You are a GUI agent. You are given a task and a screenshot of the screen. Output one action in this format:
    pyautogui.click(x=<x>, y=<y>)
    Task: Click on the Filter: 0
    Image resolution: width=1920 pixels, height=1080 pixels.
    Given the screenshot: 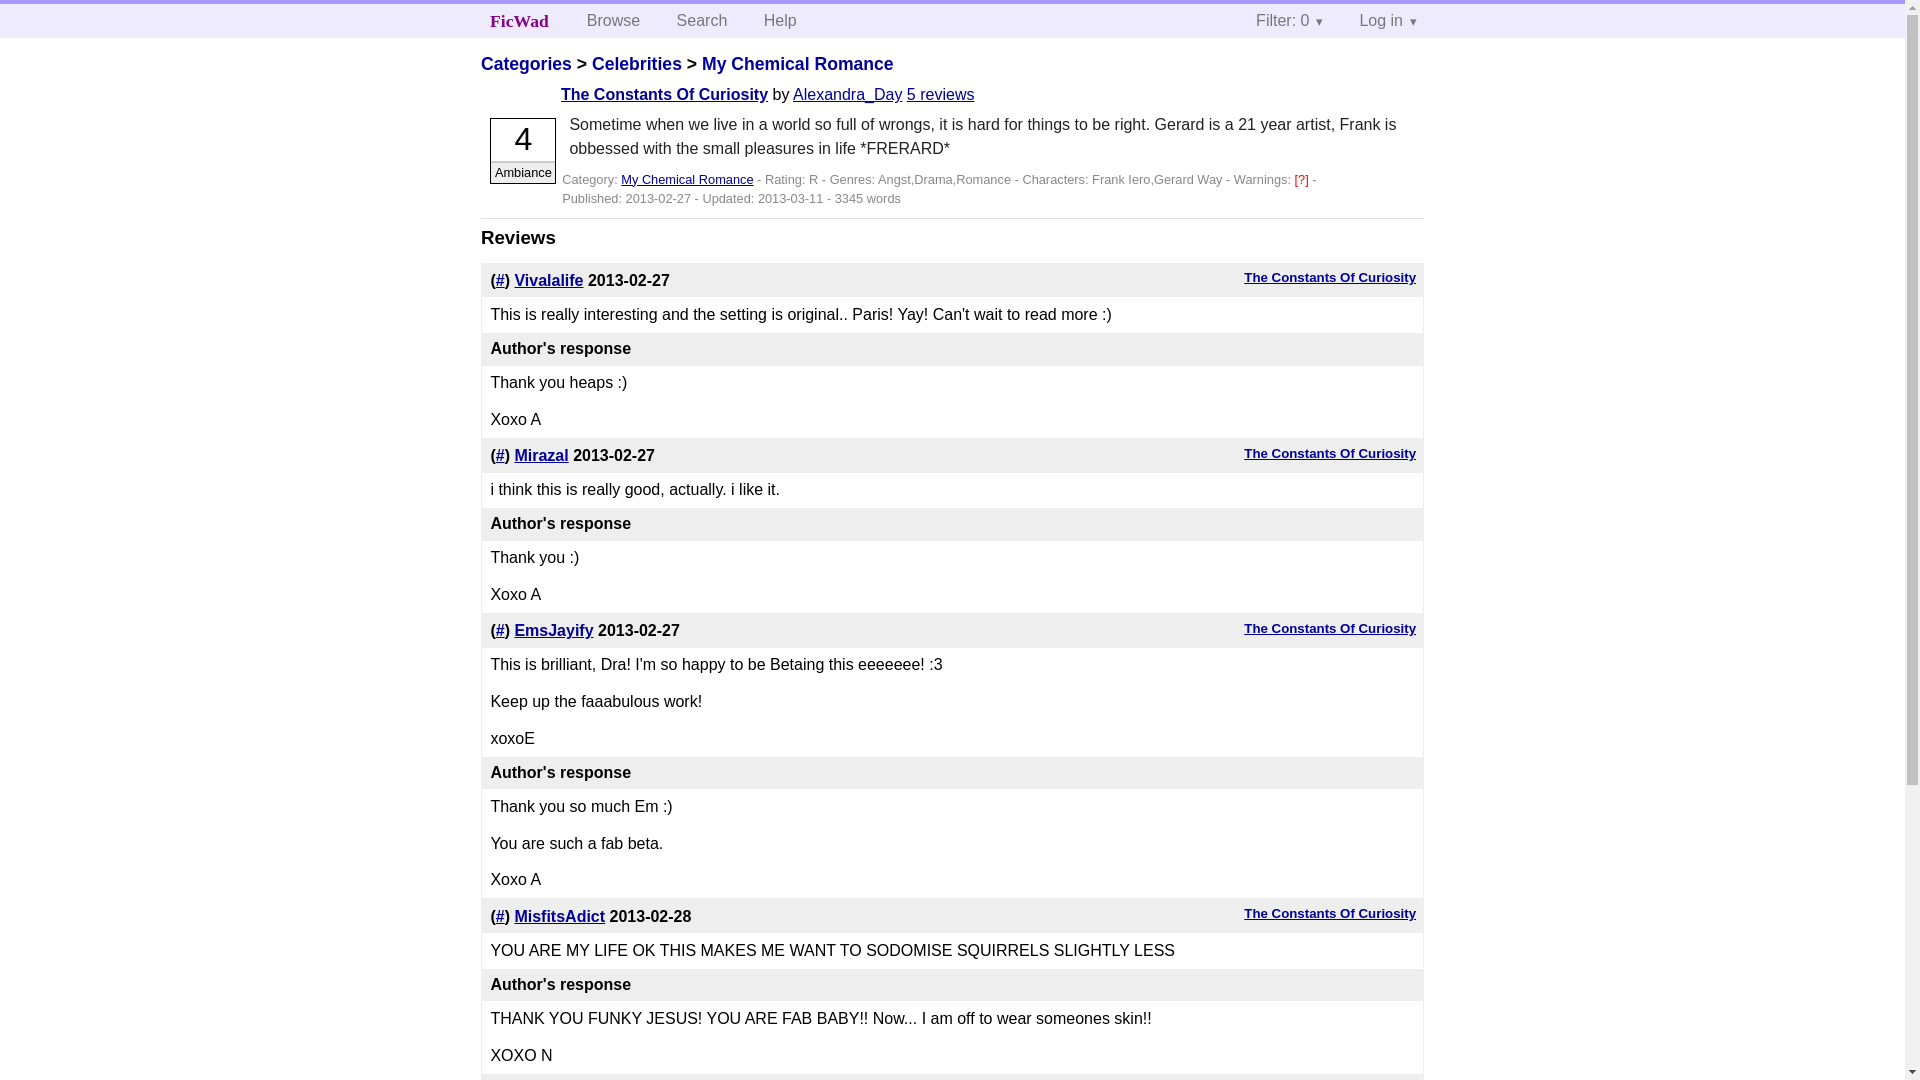 What is the action you would take?
    pyautogui.click(x=1289, y=20)
    